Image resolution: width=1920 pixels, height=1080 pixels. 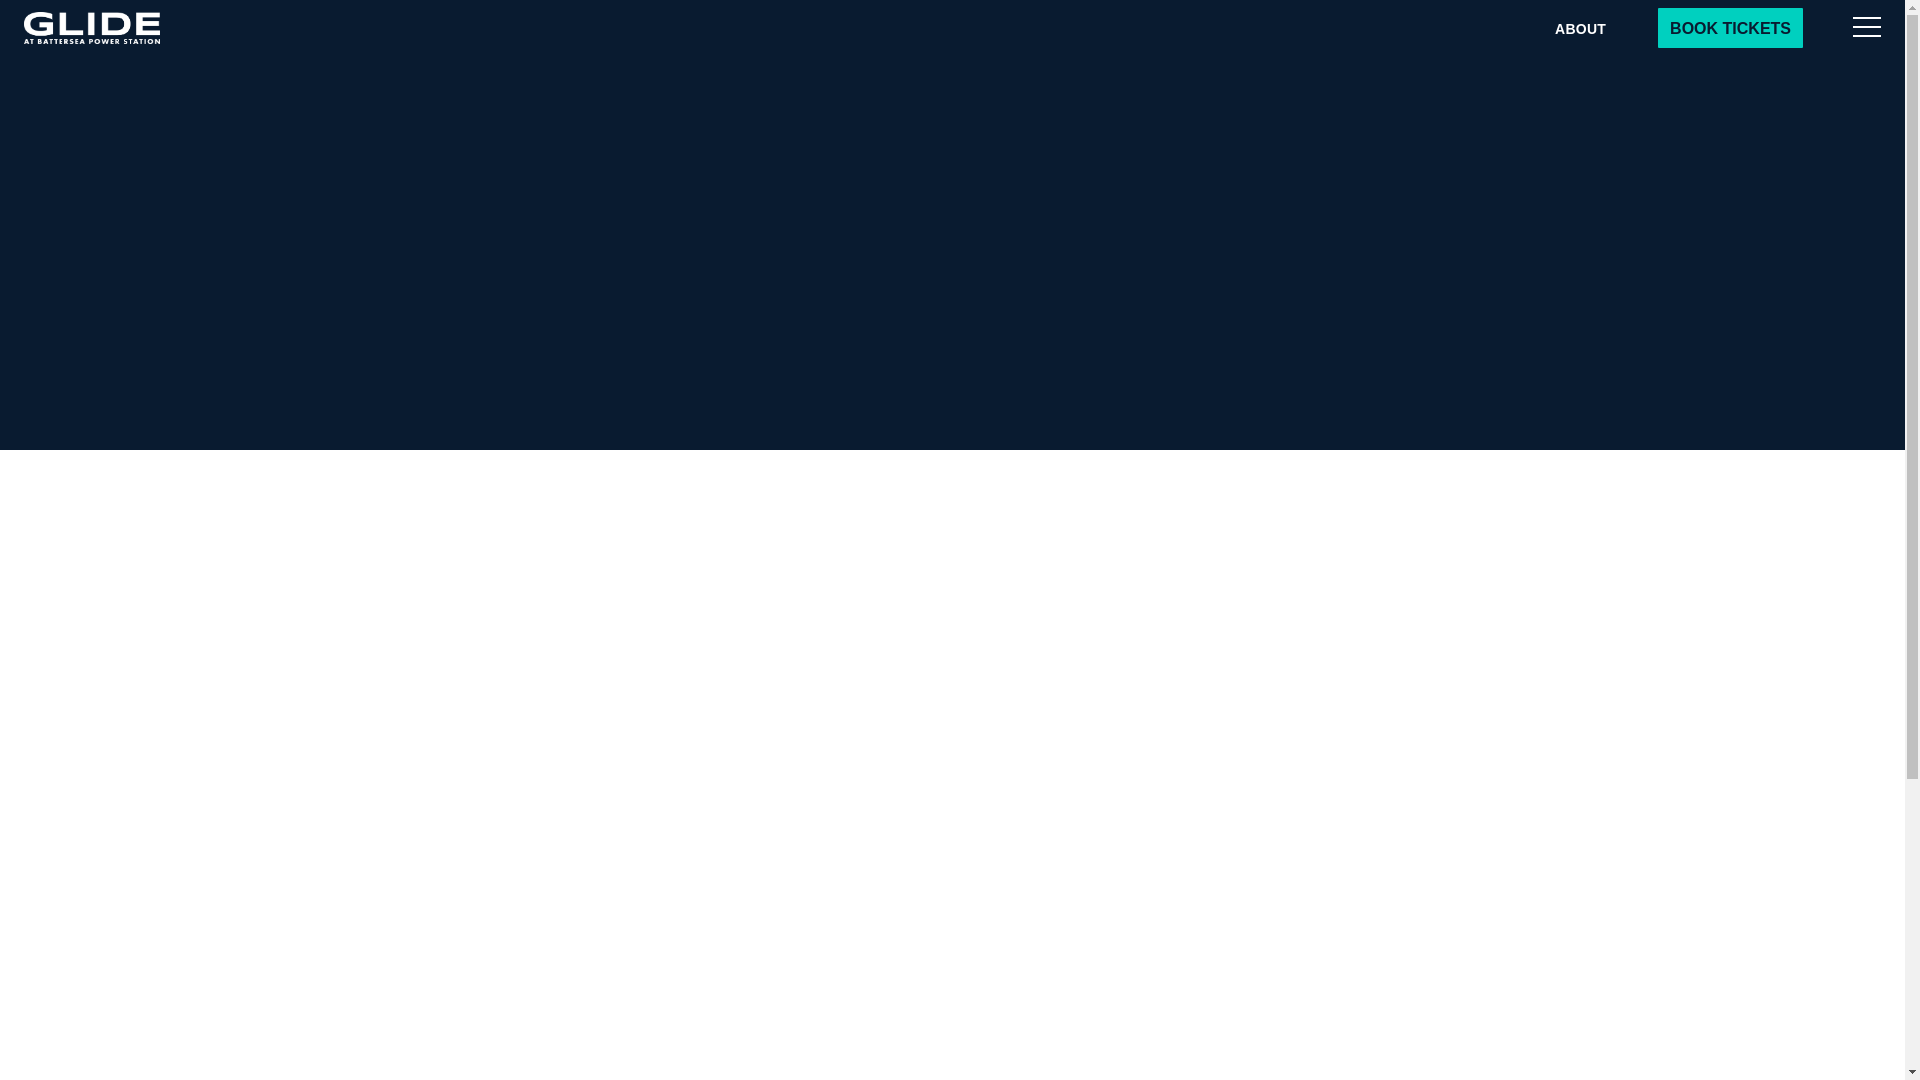 What do you see at coordinates (1412, 12) in the screenshot?
I see `HERE` at bounding box center [1412, 12].